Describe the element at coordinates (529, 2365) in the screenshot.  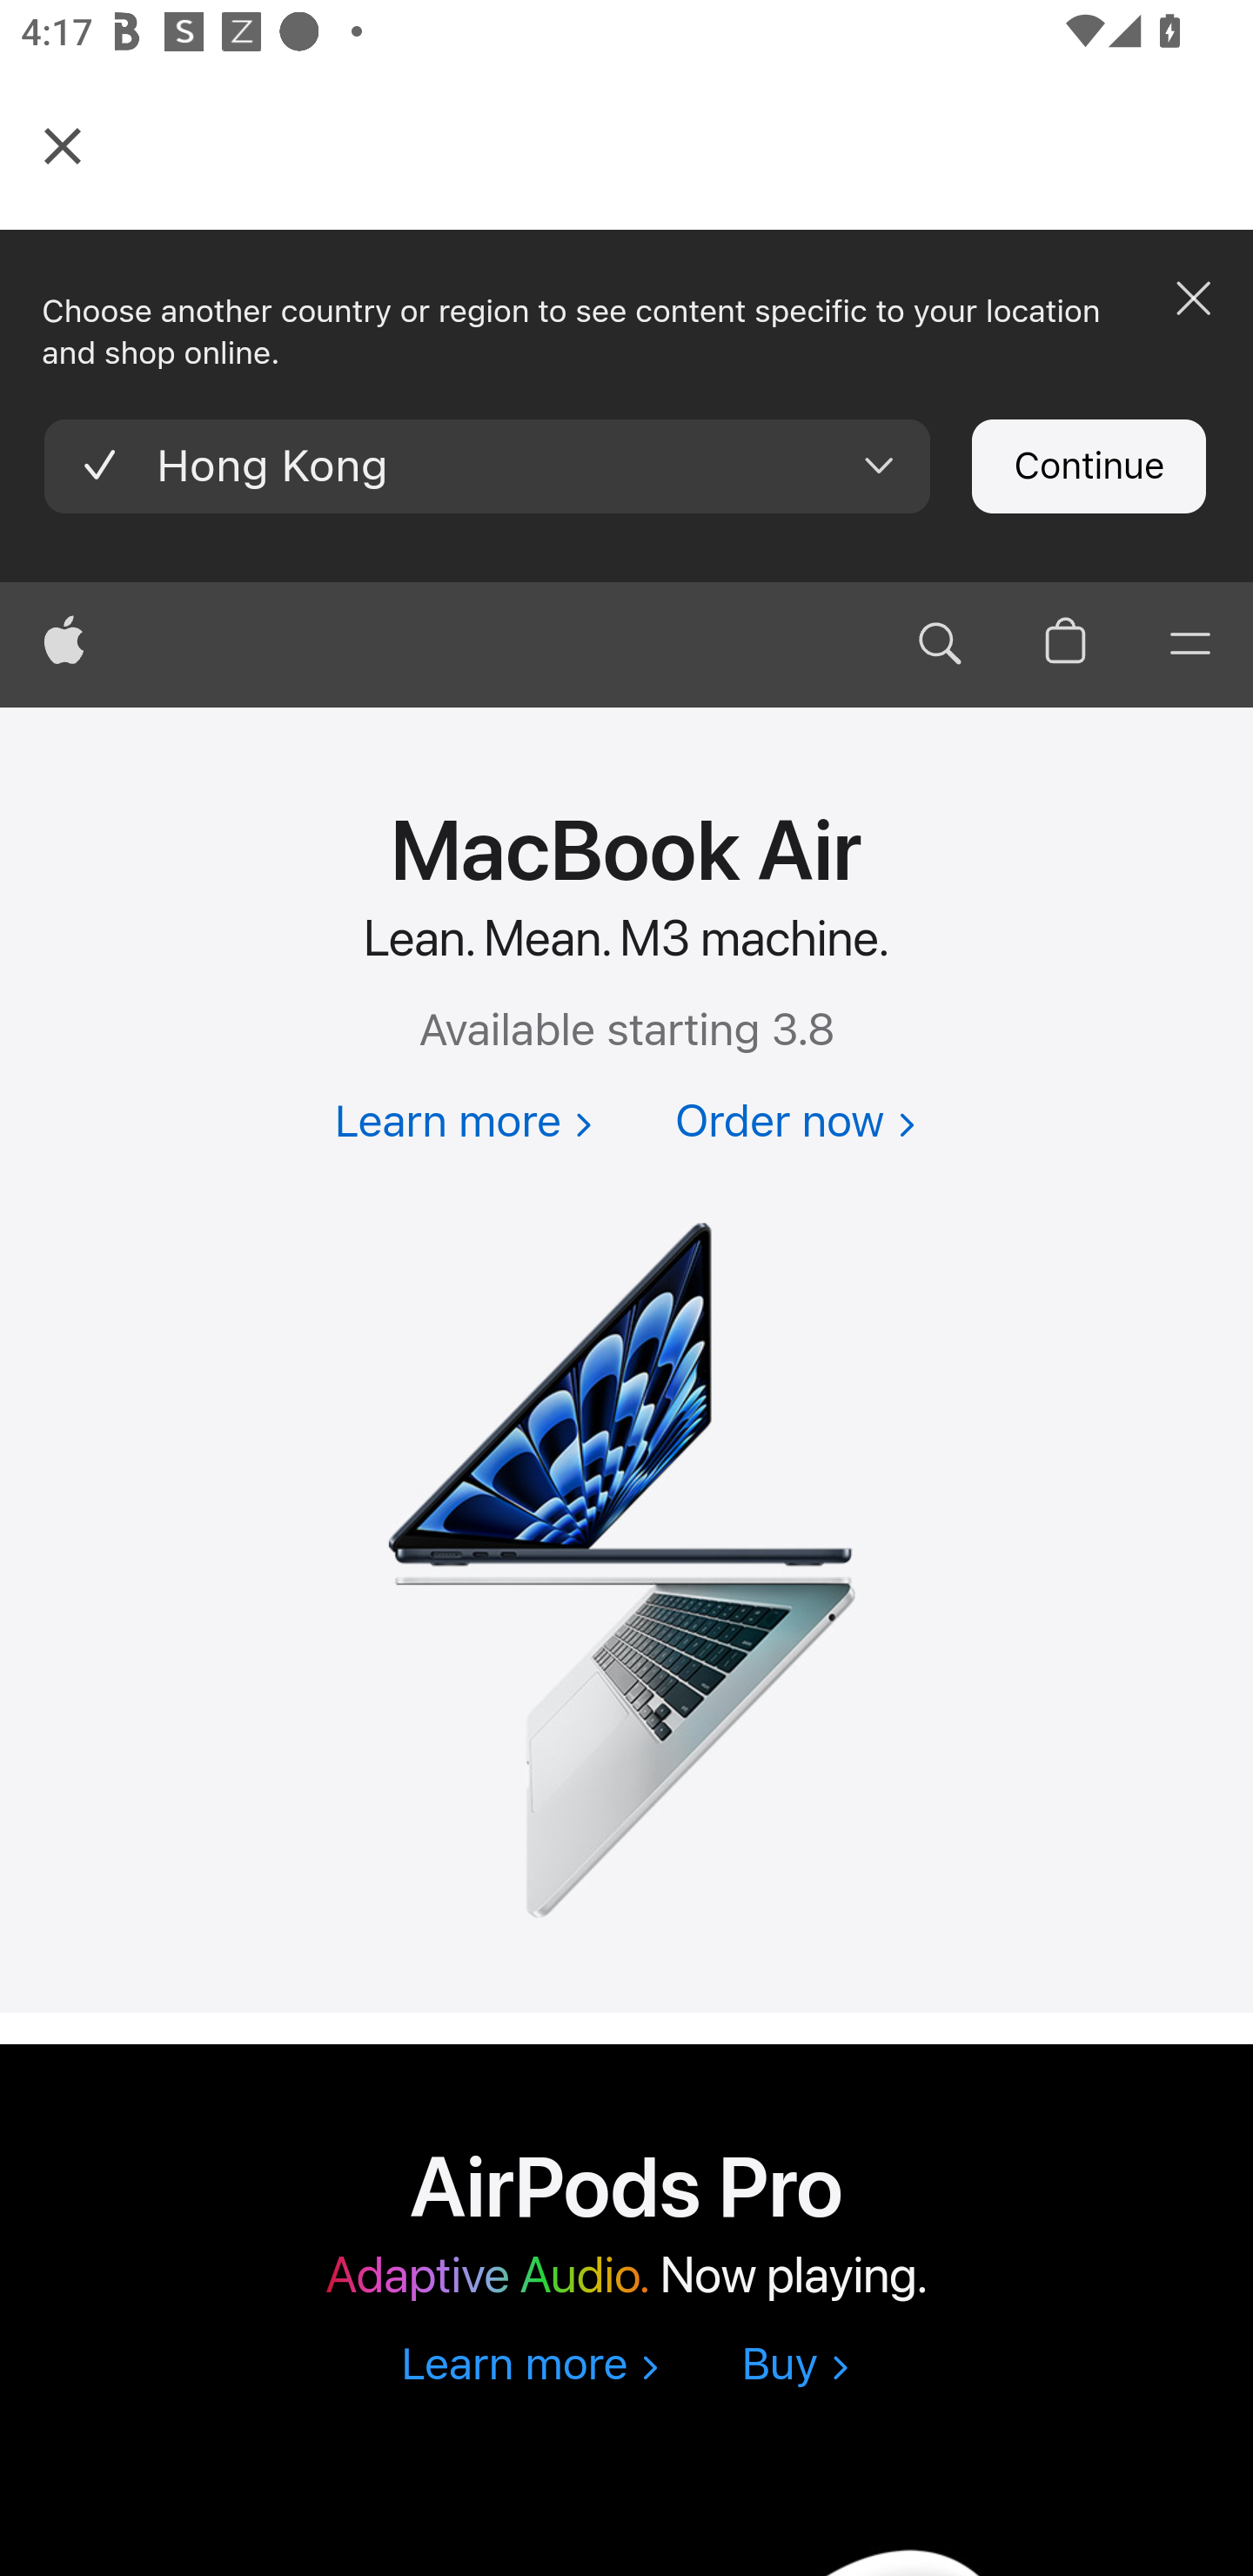
I see `Learn more about AirPods Pro Learn more ` at that location.